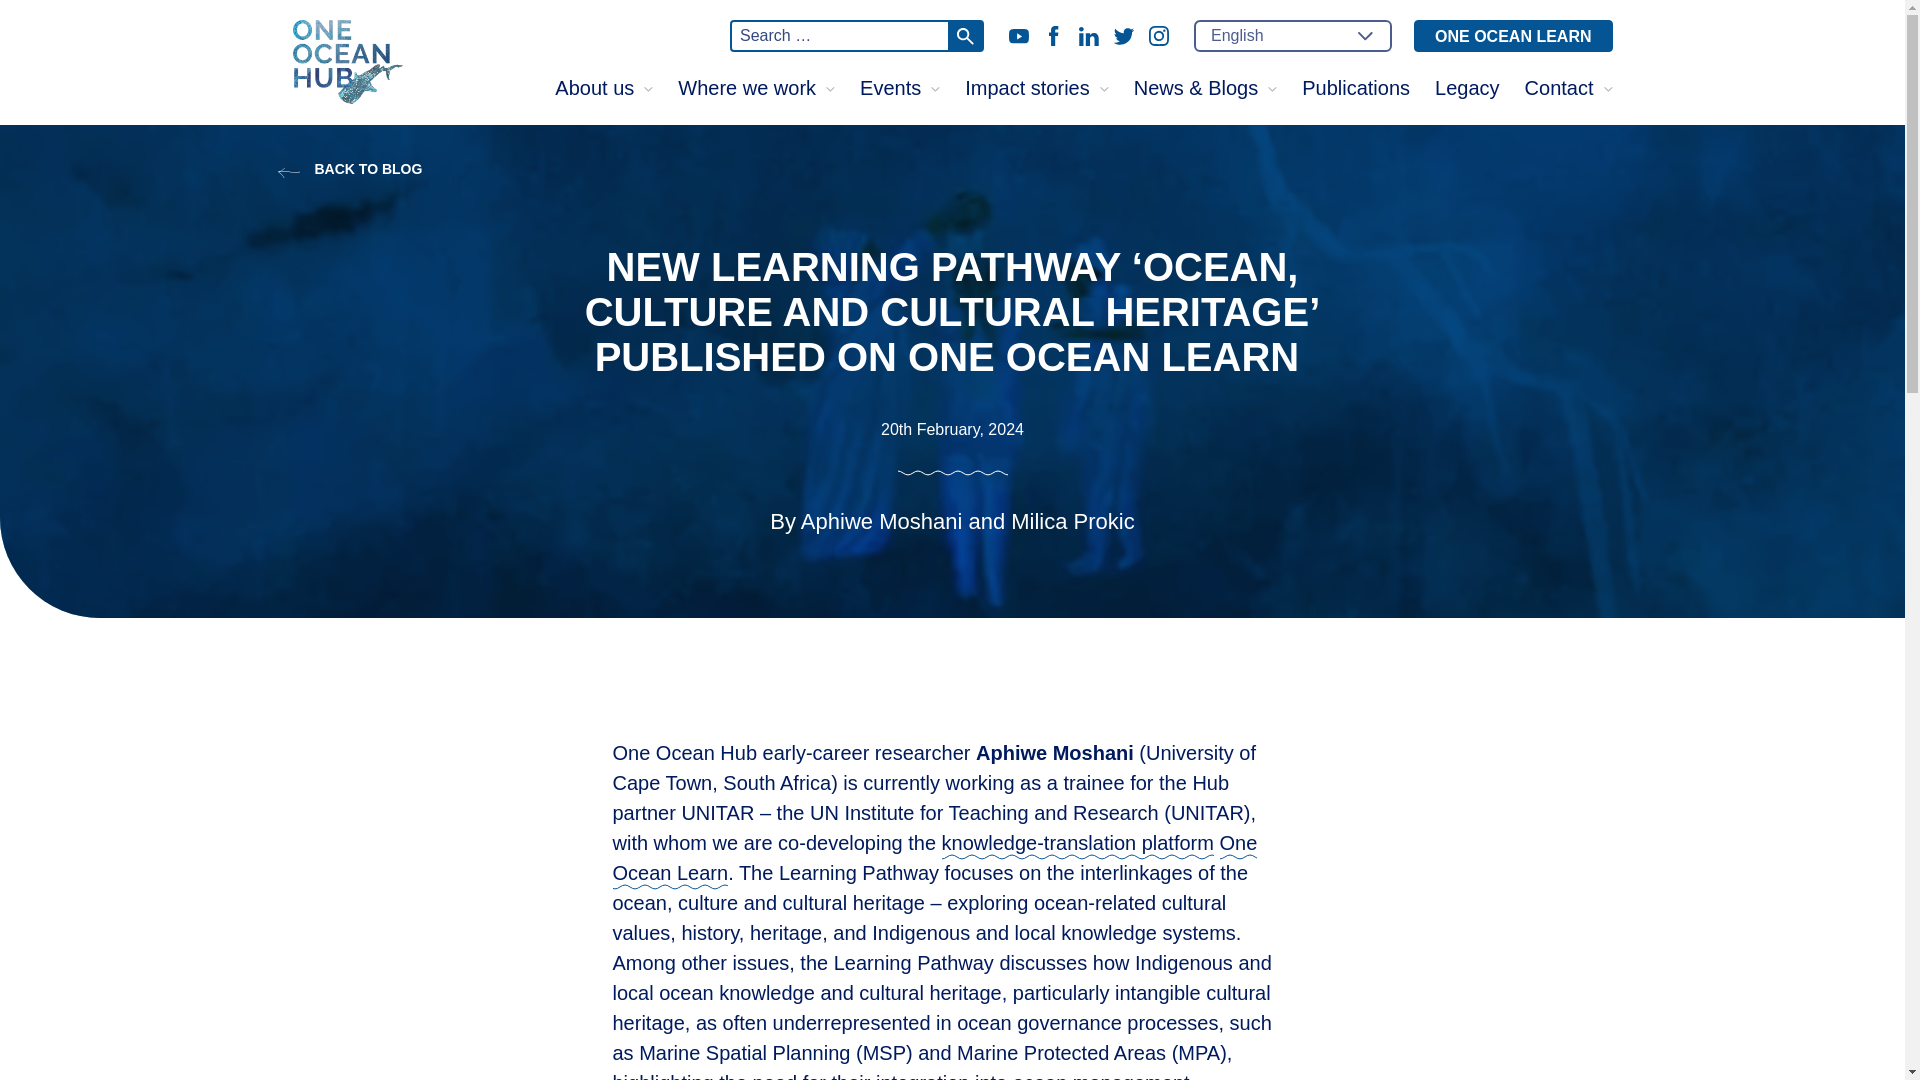  What do you see at coordinates (1355, 88) in the screenshot?
I see `Publications` at bounding box center [1355, 88].